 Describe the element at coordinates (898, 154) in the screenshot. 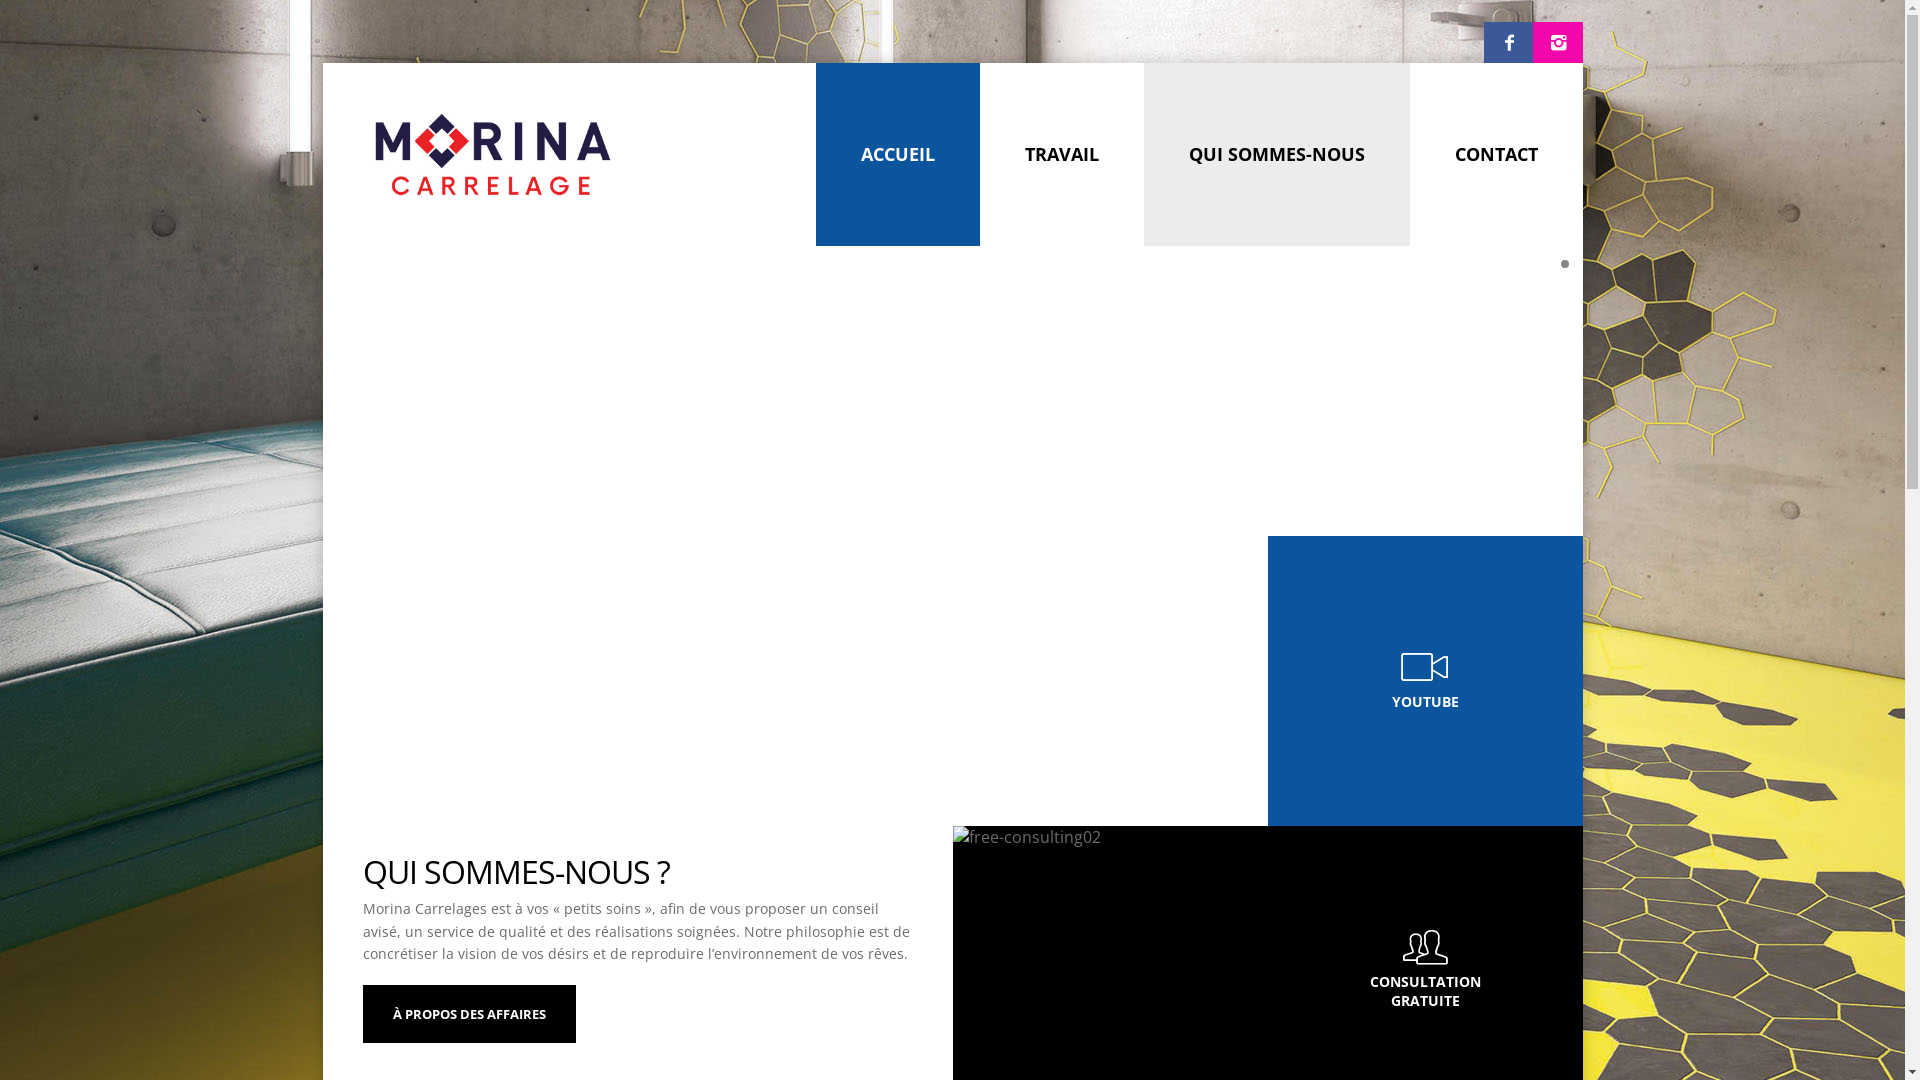

I see `ACCUEIL` at that location.